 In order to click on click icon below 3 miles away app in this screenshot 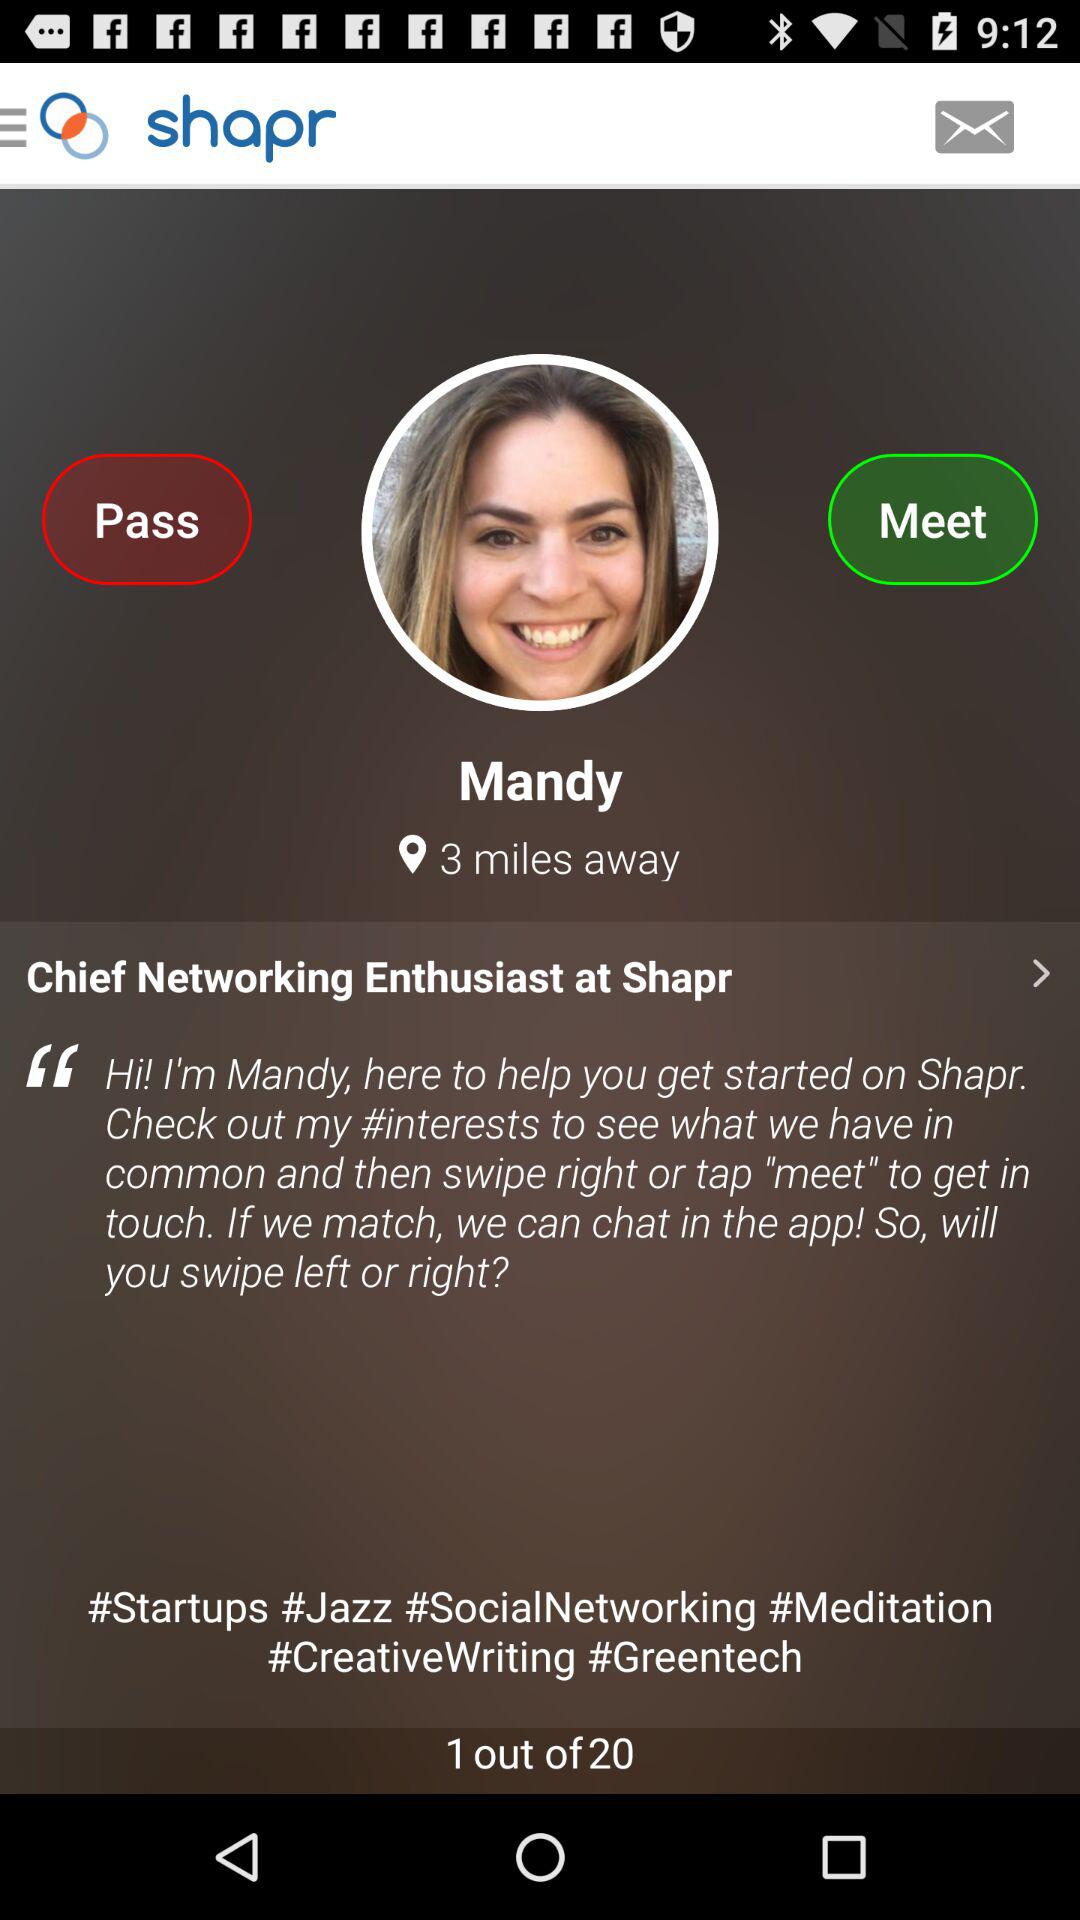, I will do `click(540, 1324)`.